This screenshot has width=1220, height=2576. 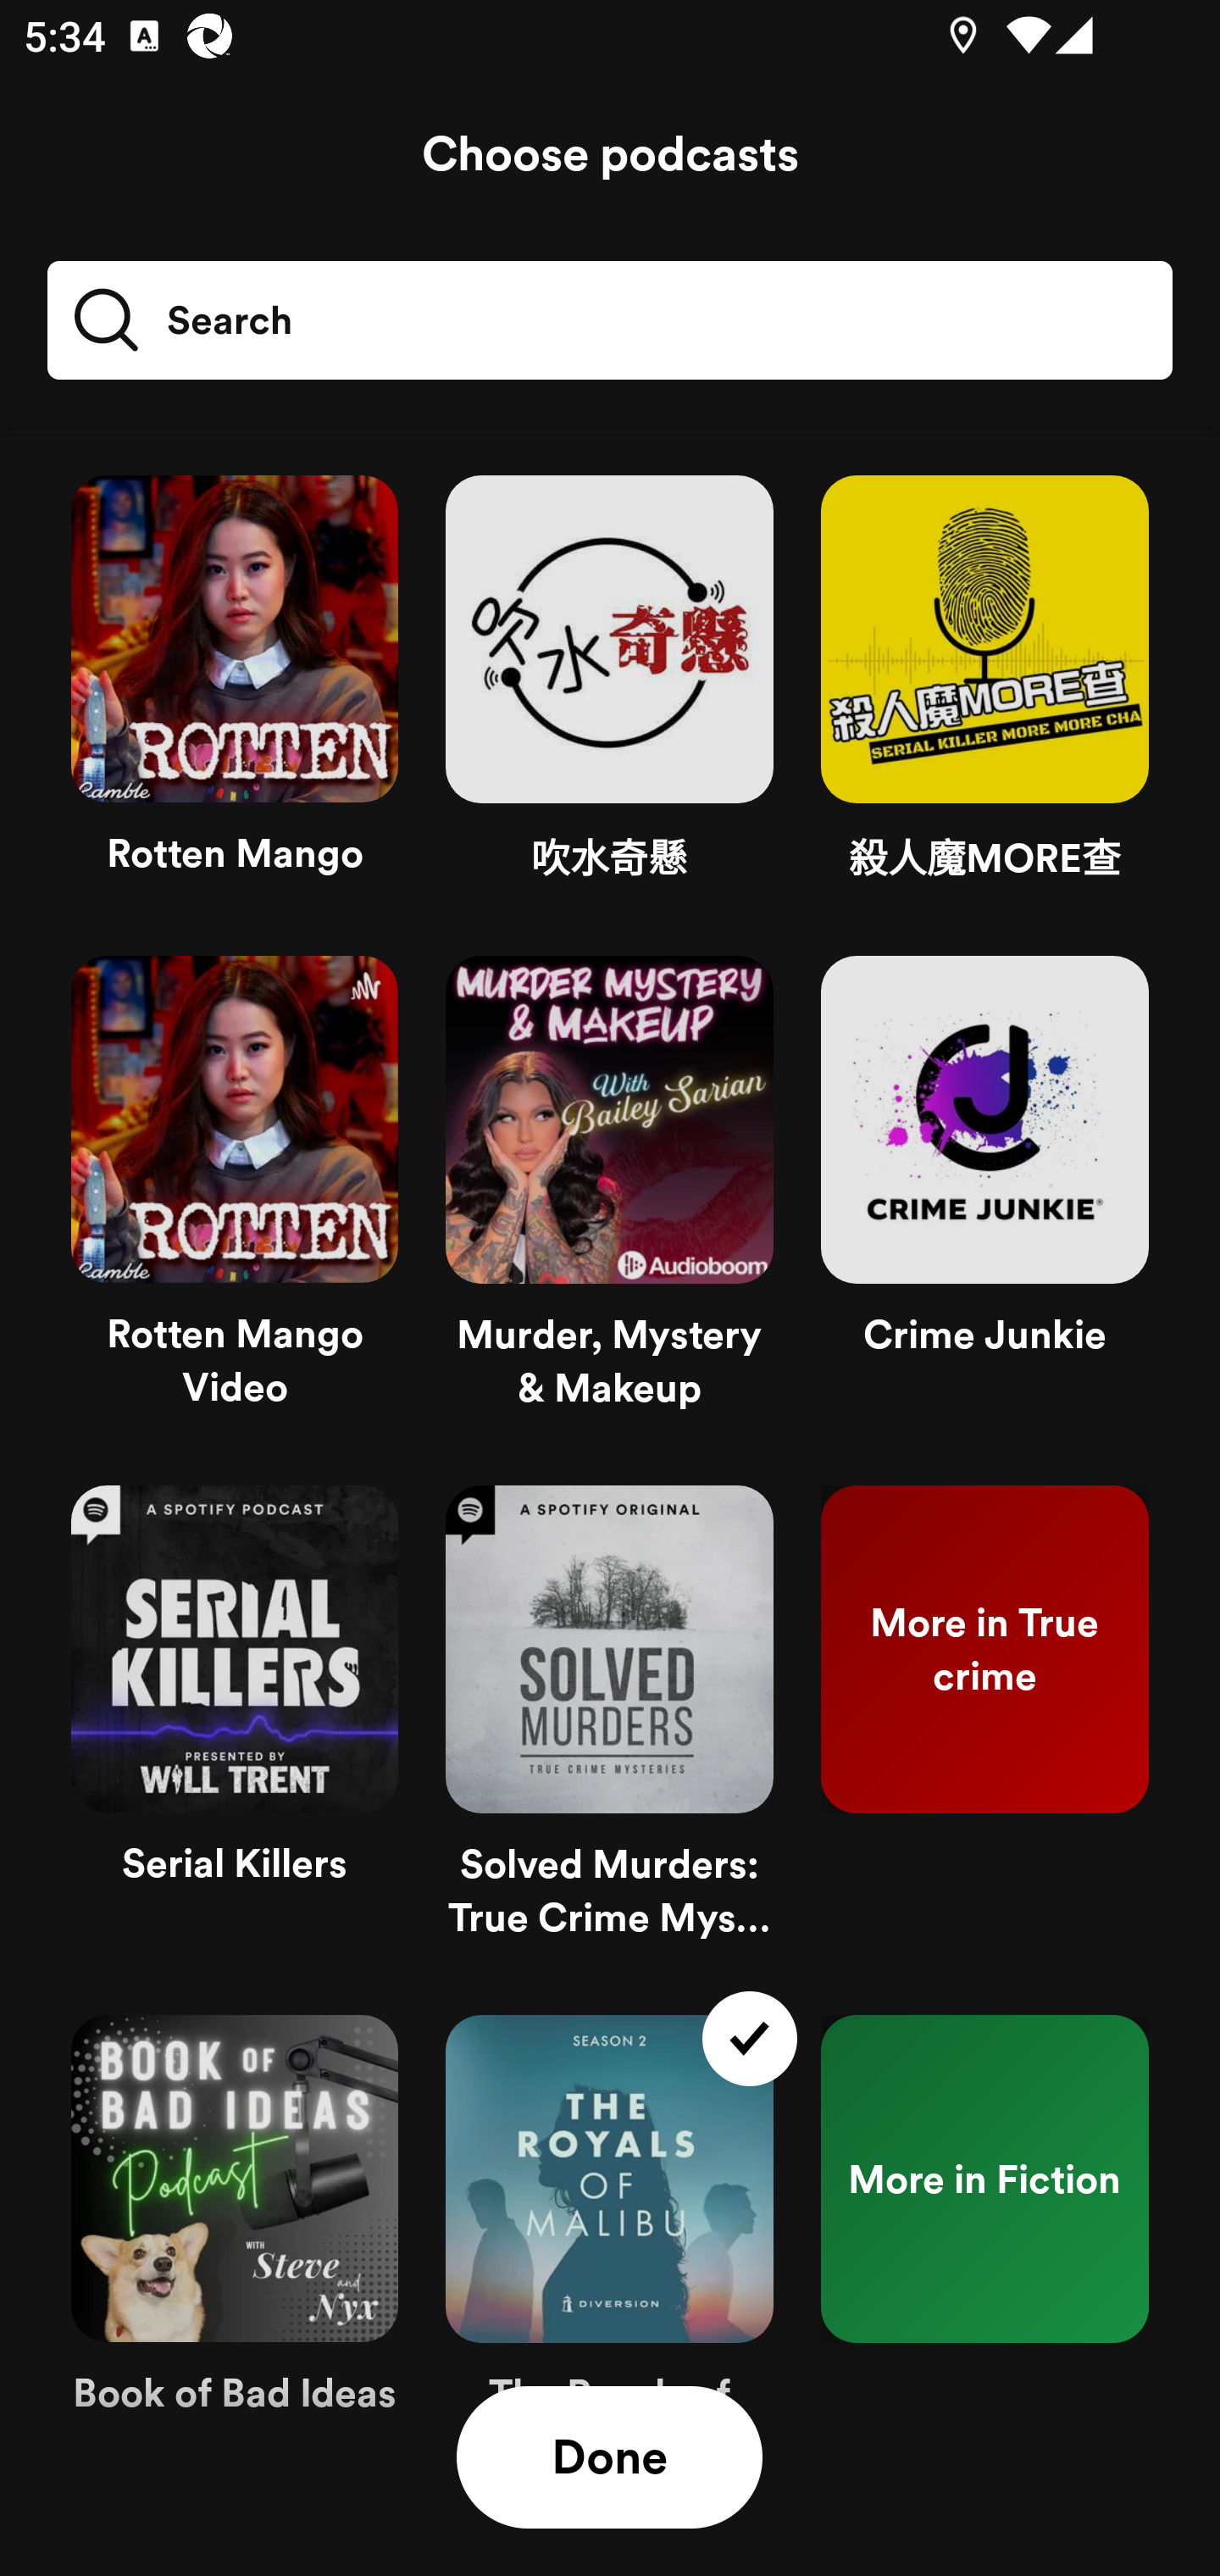 I want to click on Rotten Mango Video unselected Rotten Mango Video, so click(x=235, y=1196).